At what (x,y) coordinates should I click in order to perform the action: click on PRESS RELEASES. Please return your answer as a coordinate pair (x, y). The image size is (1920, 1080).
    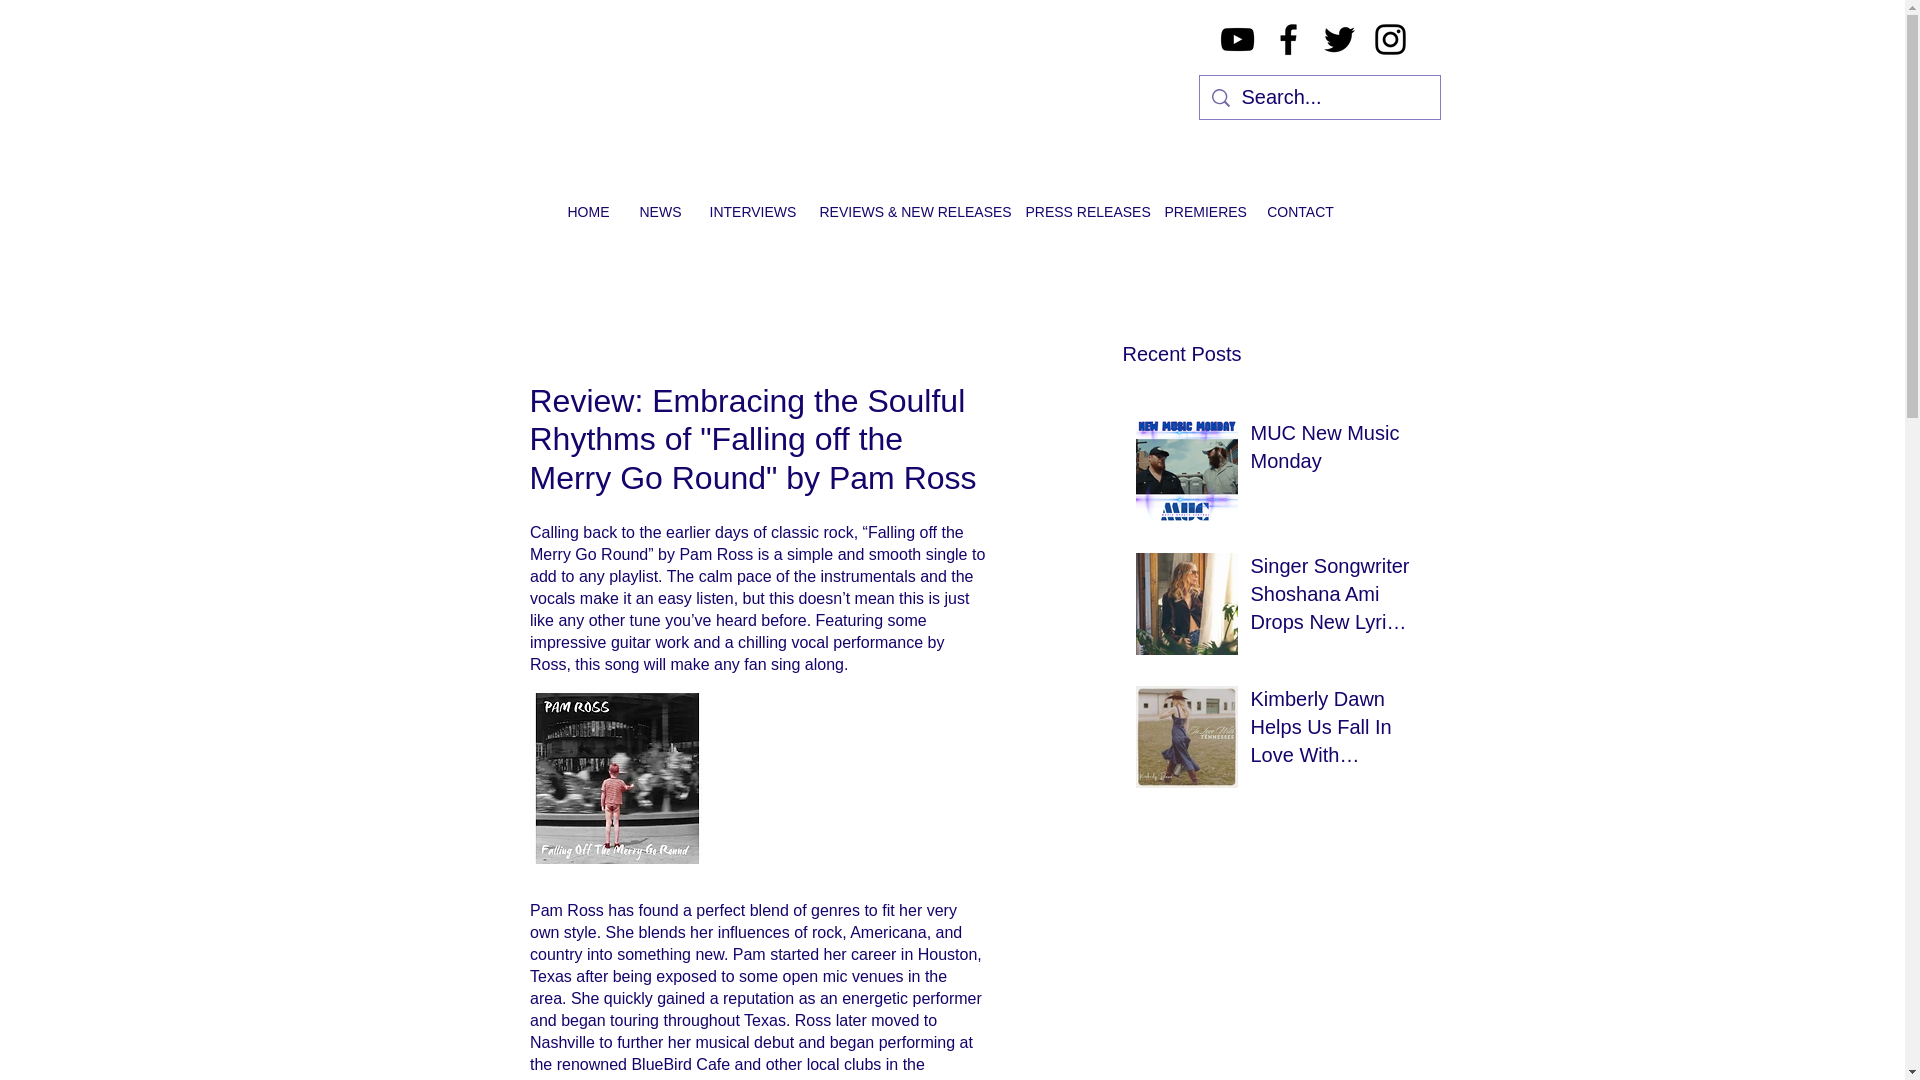
    Looking at the image, I should click on (1078, 211).